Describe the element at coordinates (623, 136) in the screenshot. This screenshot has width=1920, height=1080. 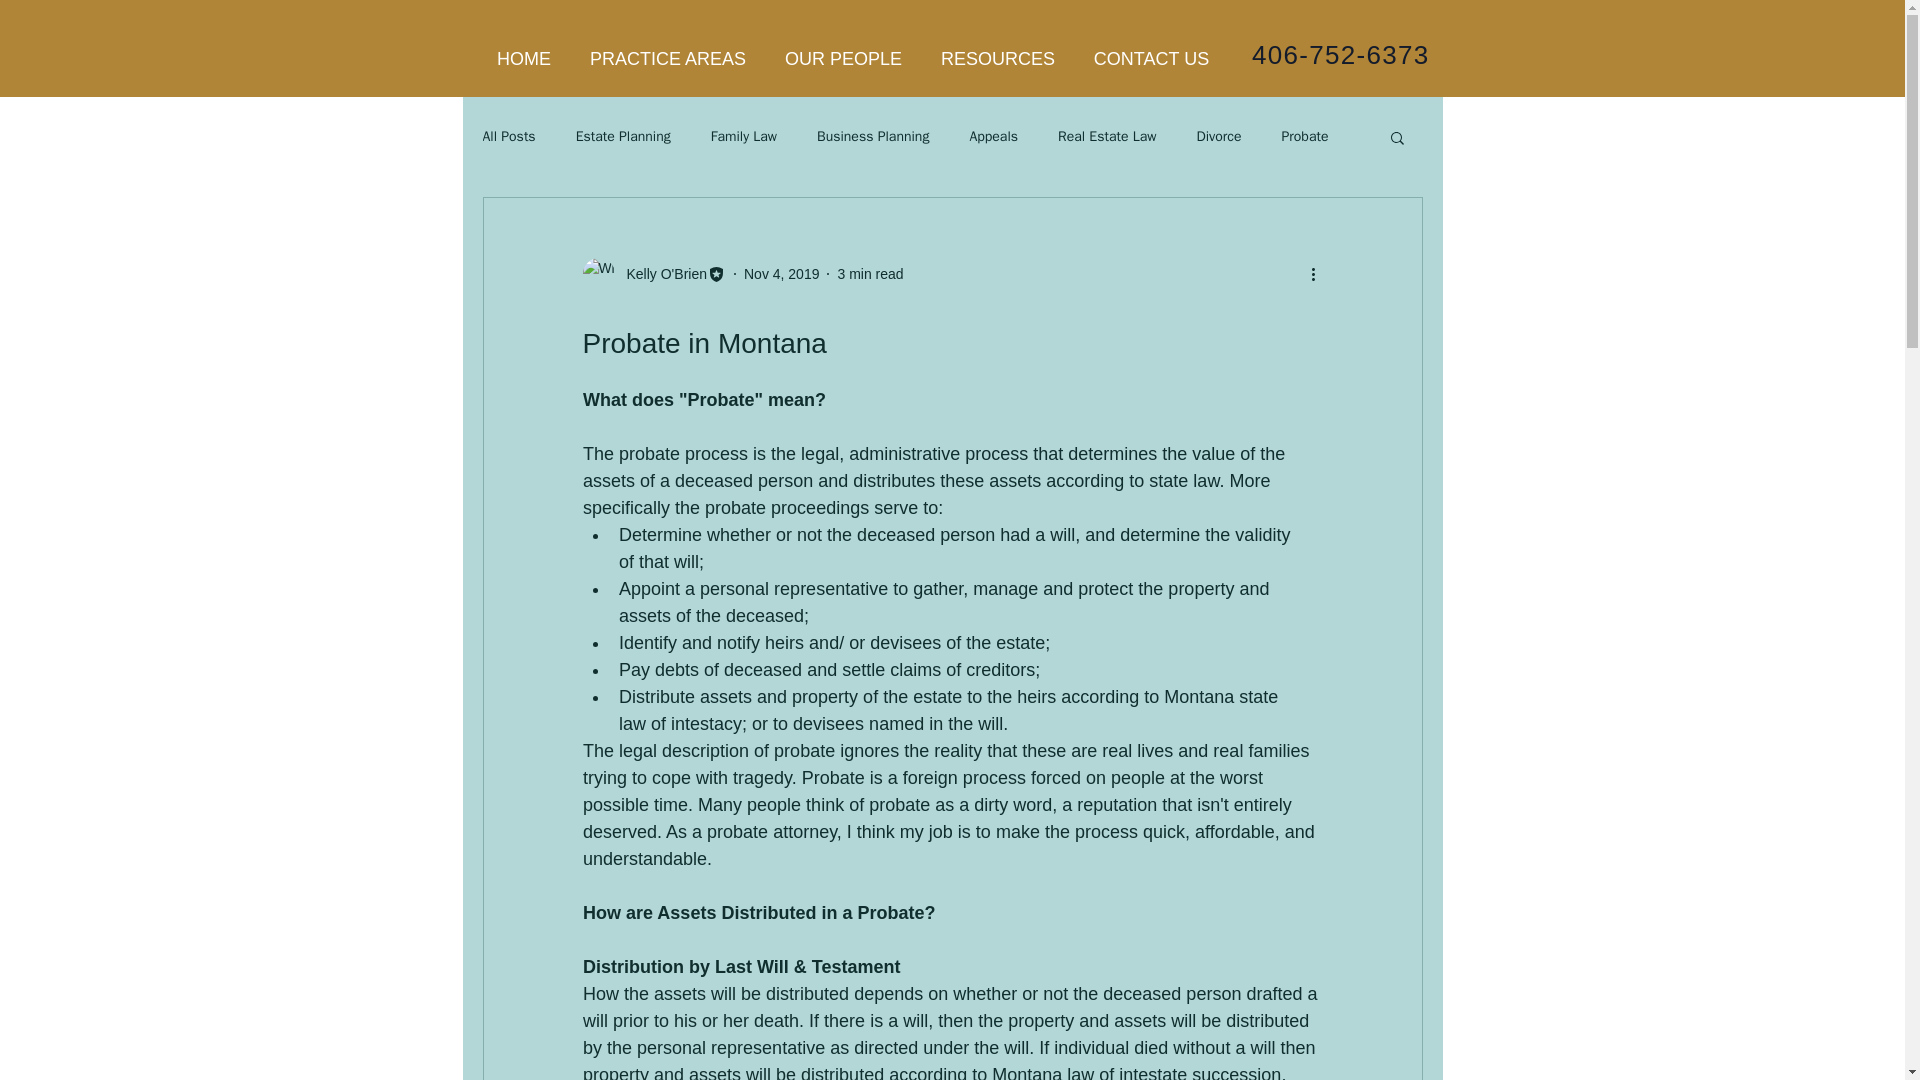
I see `Estate Planning` at that location.